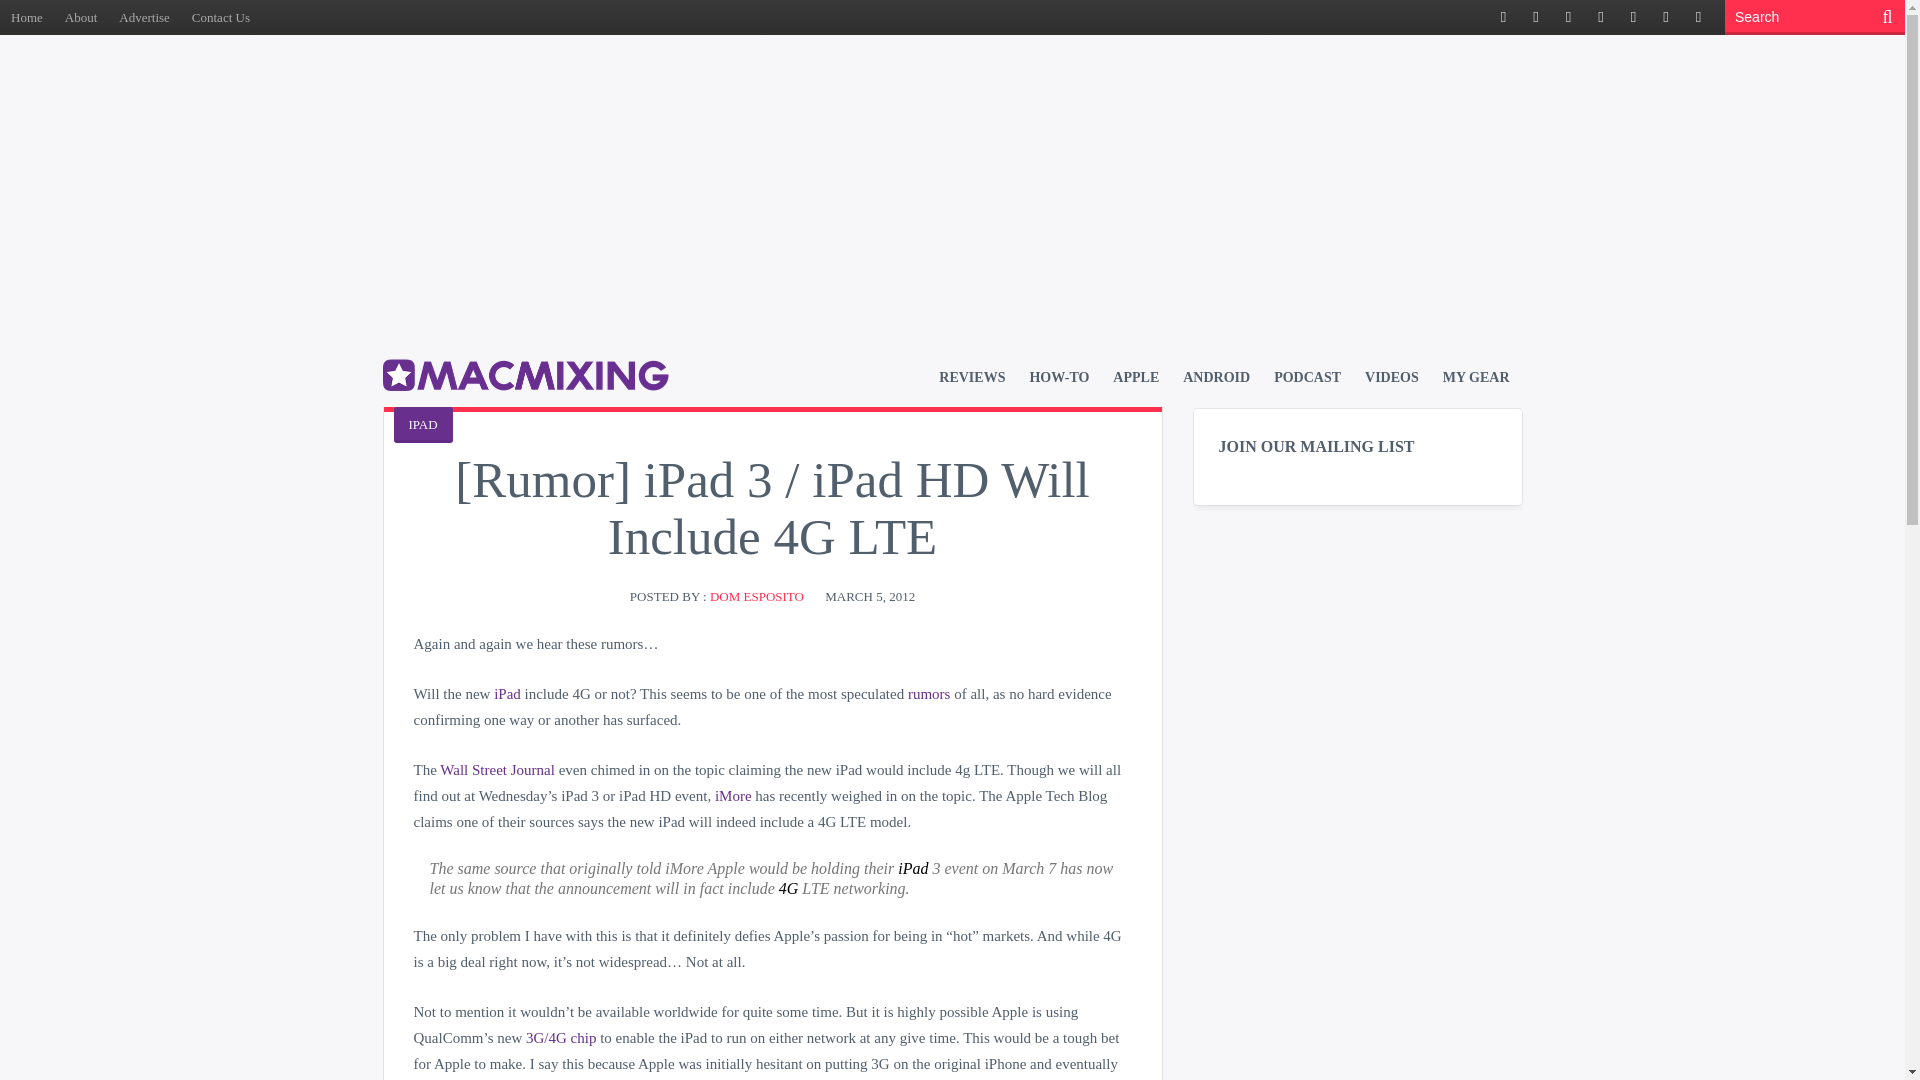  Describe the element at coordinates (951, 120) in the screenshot. I see `Advertisement` at that location.